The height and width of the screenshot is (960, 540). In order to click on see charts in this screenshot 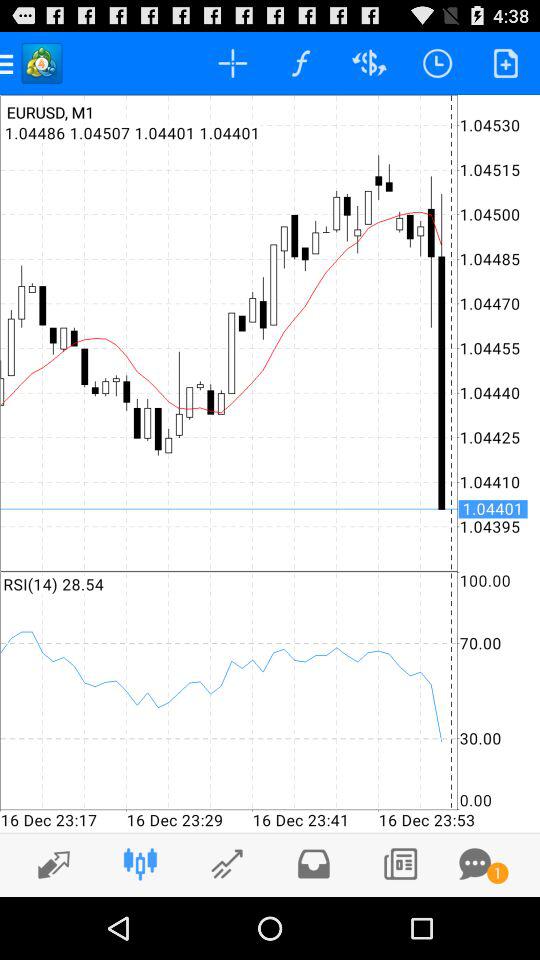, I will do `click(226, 864)`.